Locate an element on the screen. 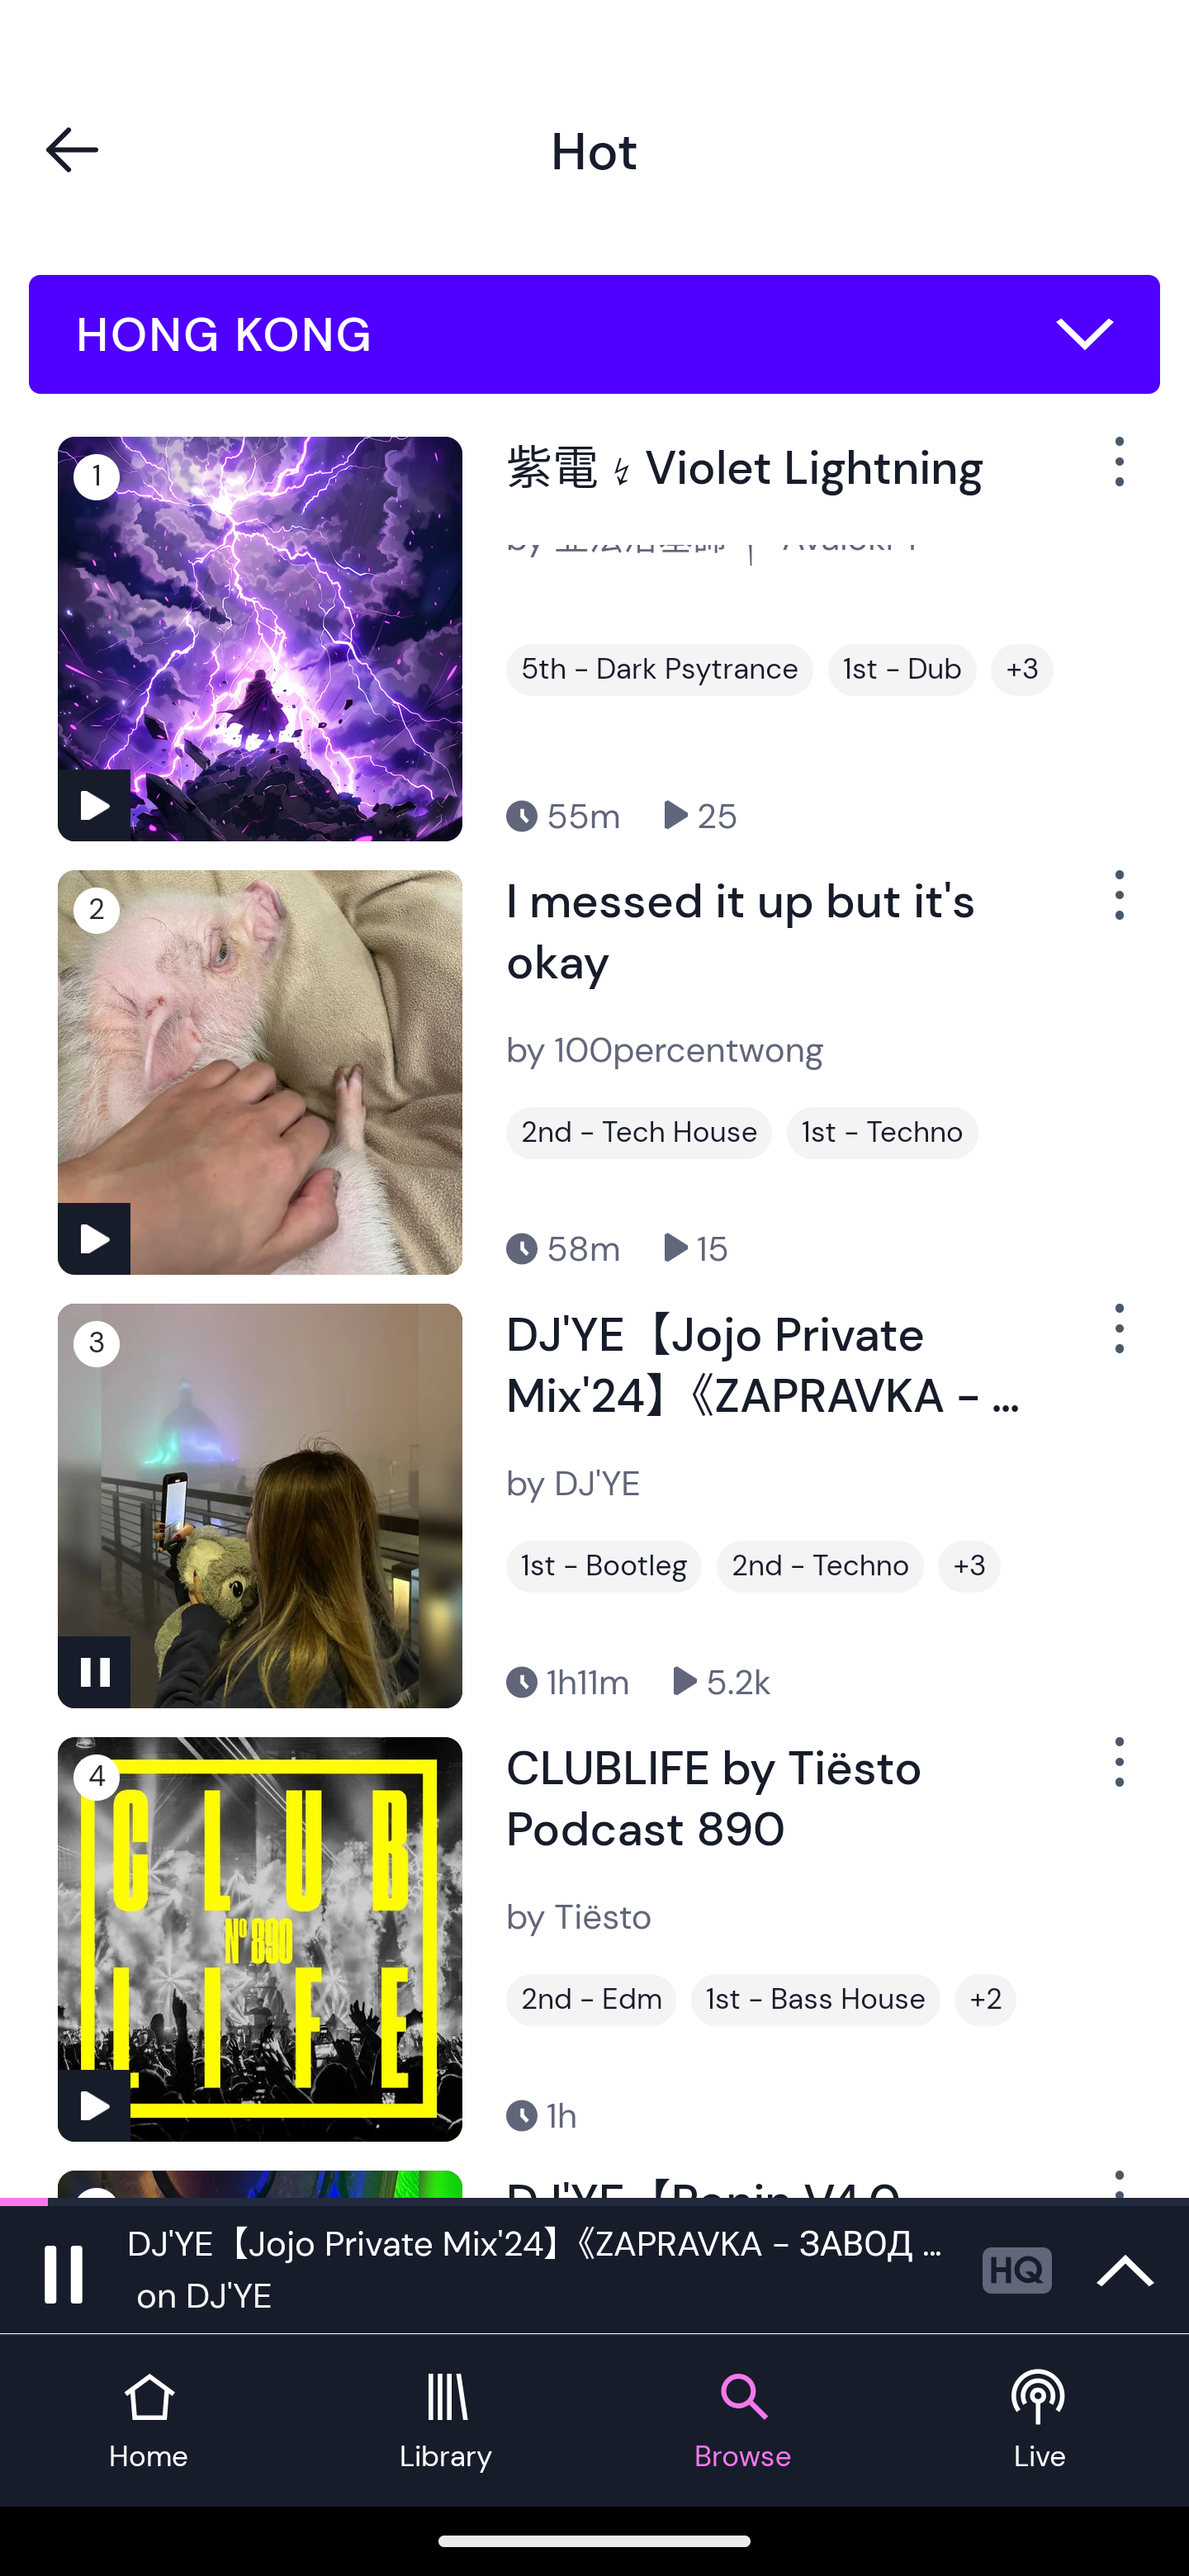 The height and width of the screenshot is (2576, 1189). 1st - Techno is located at coordinates (883, 1133).